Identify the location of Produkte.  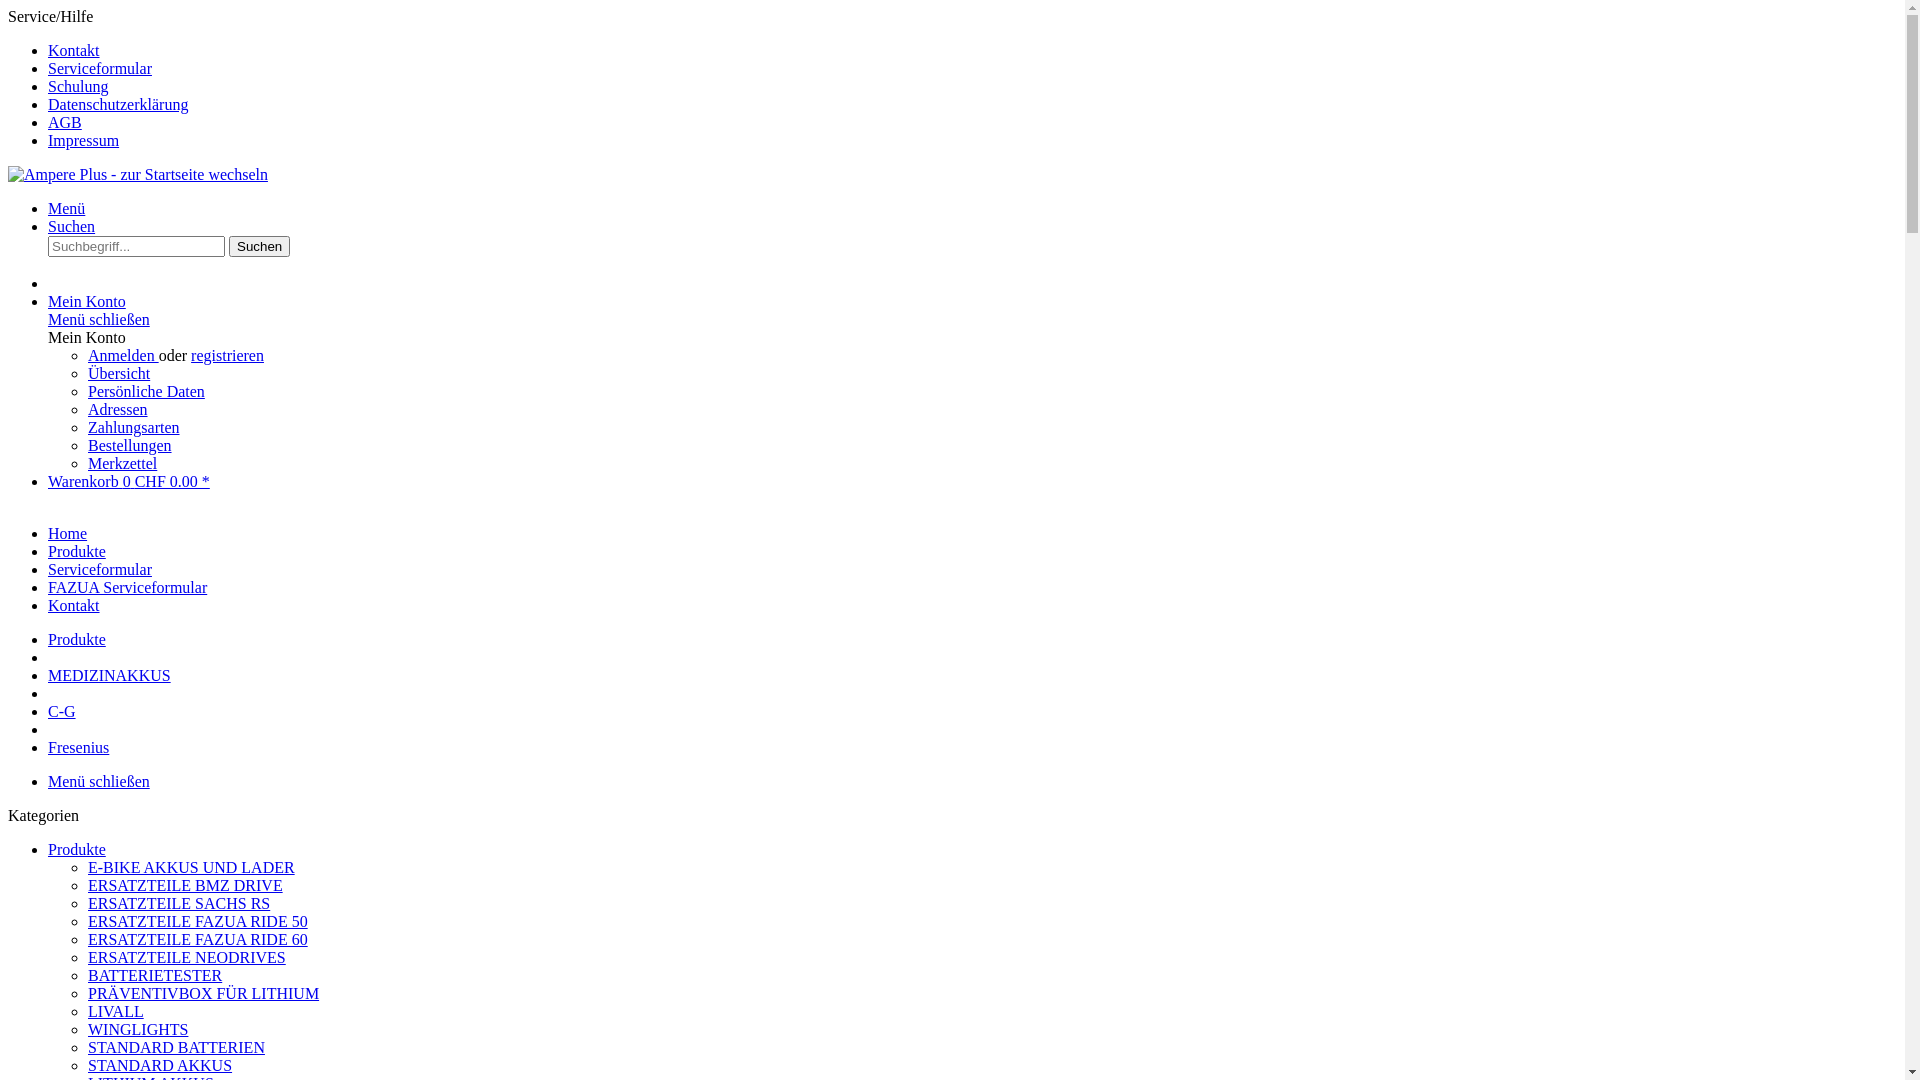
(77, 640).